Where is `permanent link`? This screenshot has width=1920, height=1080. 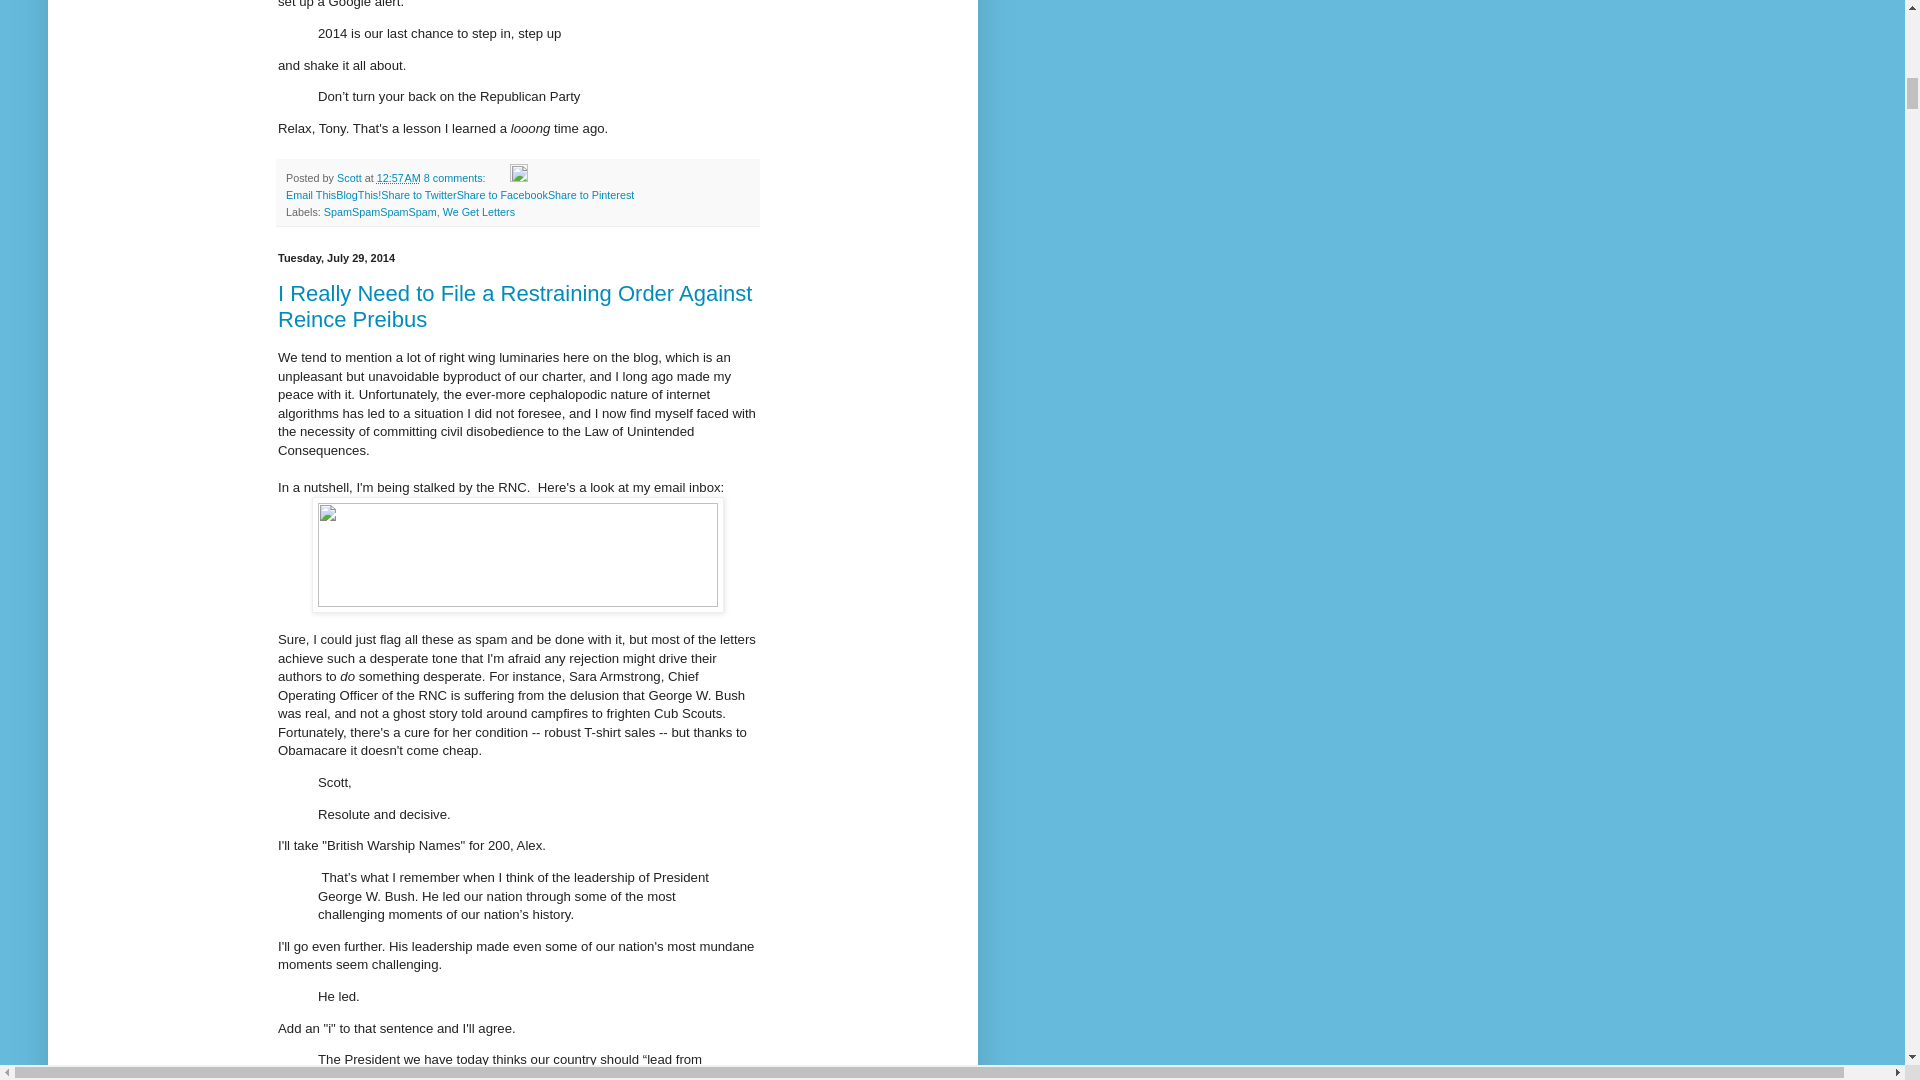 permanent link is located at coordinates (398, 177).